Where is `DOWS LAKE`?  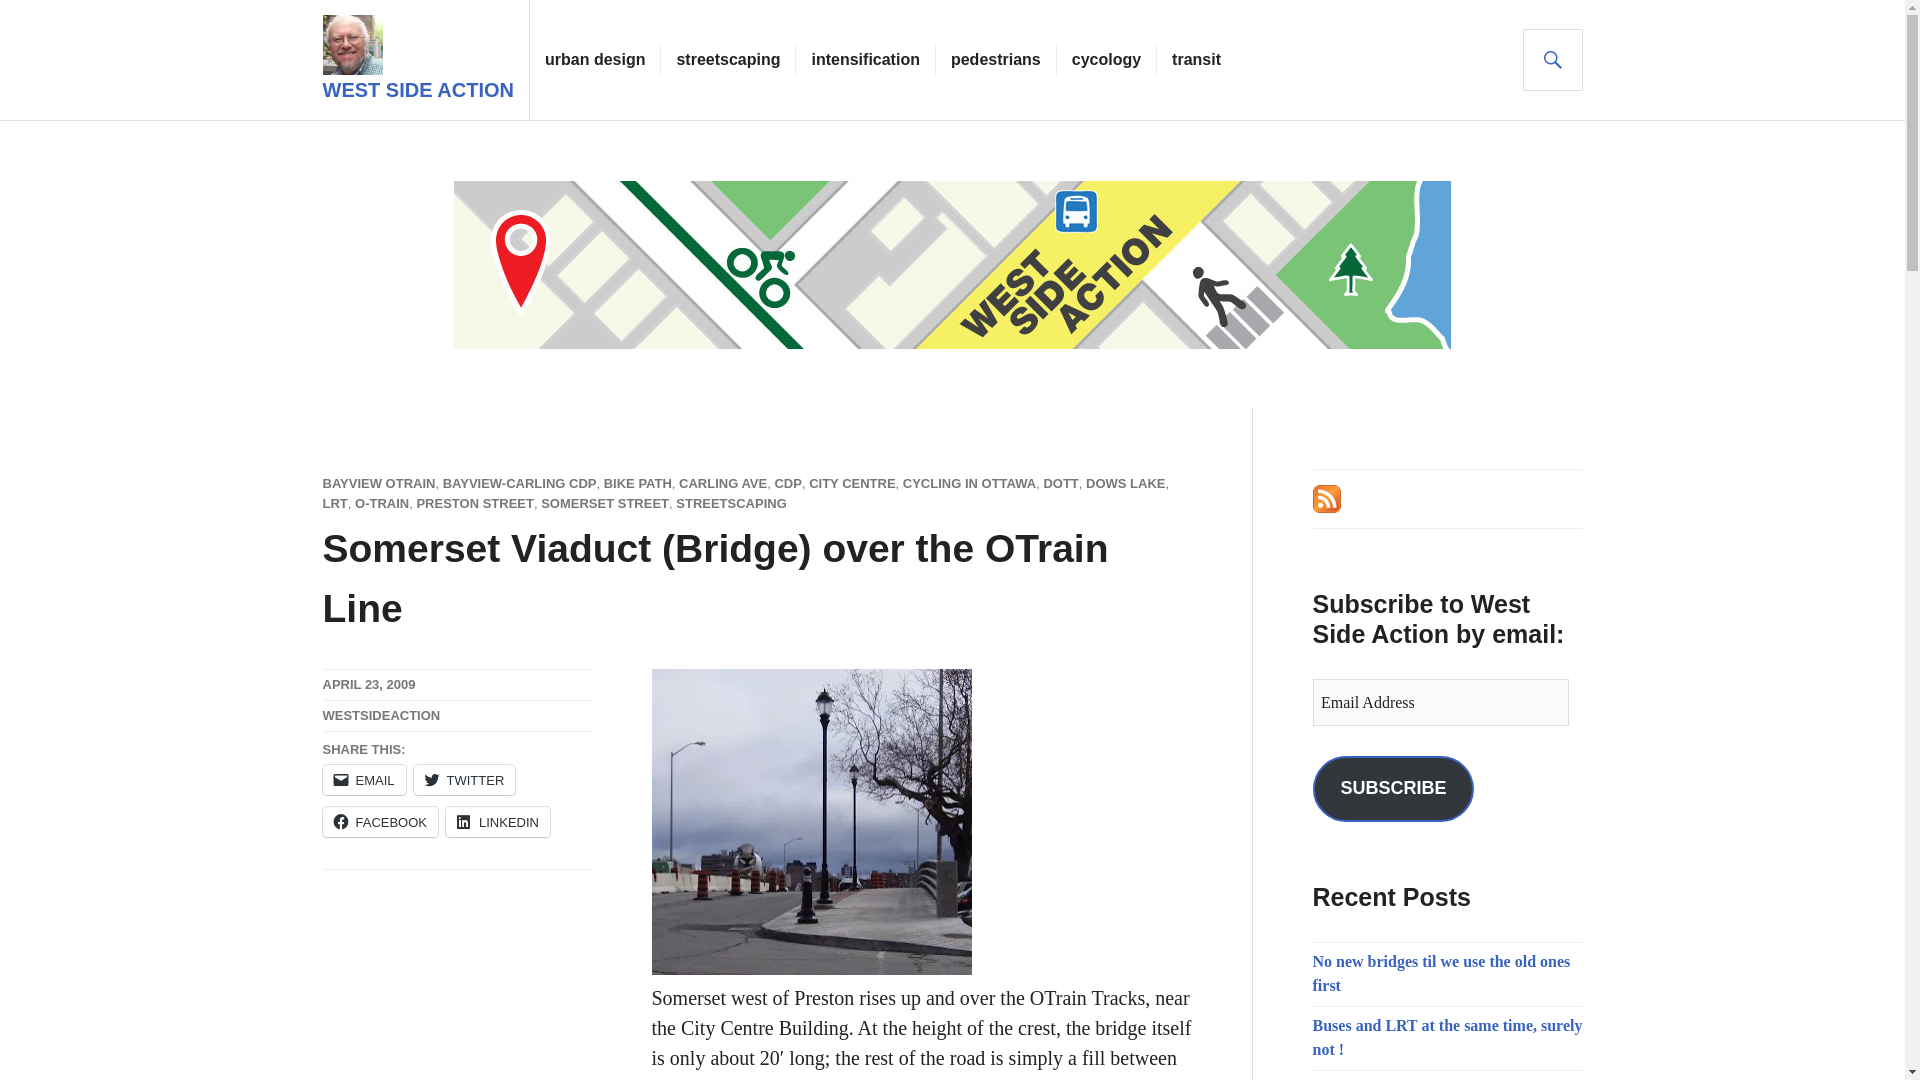
DOWS LAKE is located at coordinates (1126, 484).